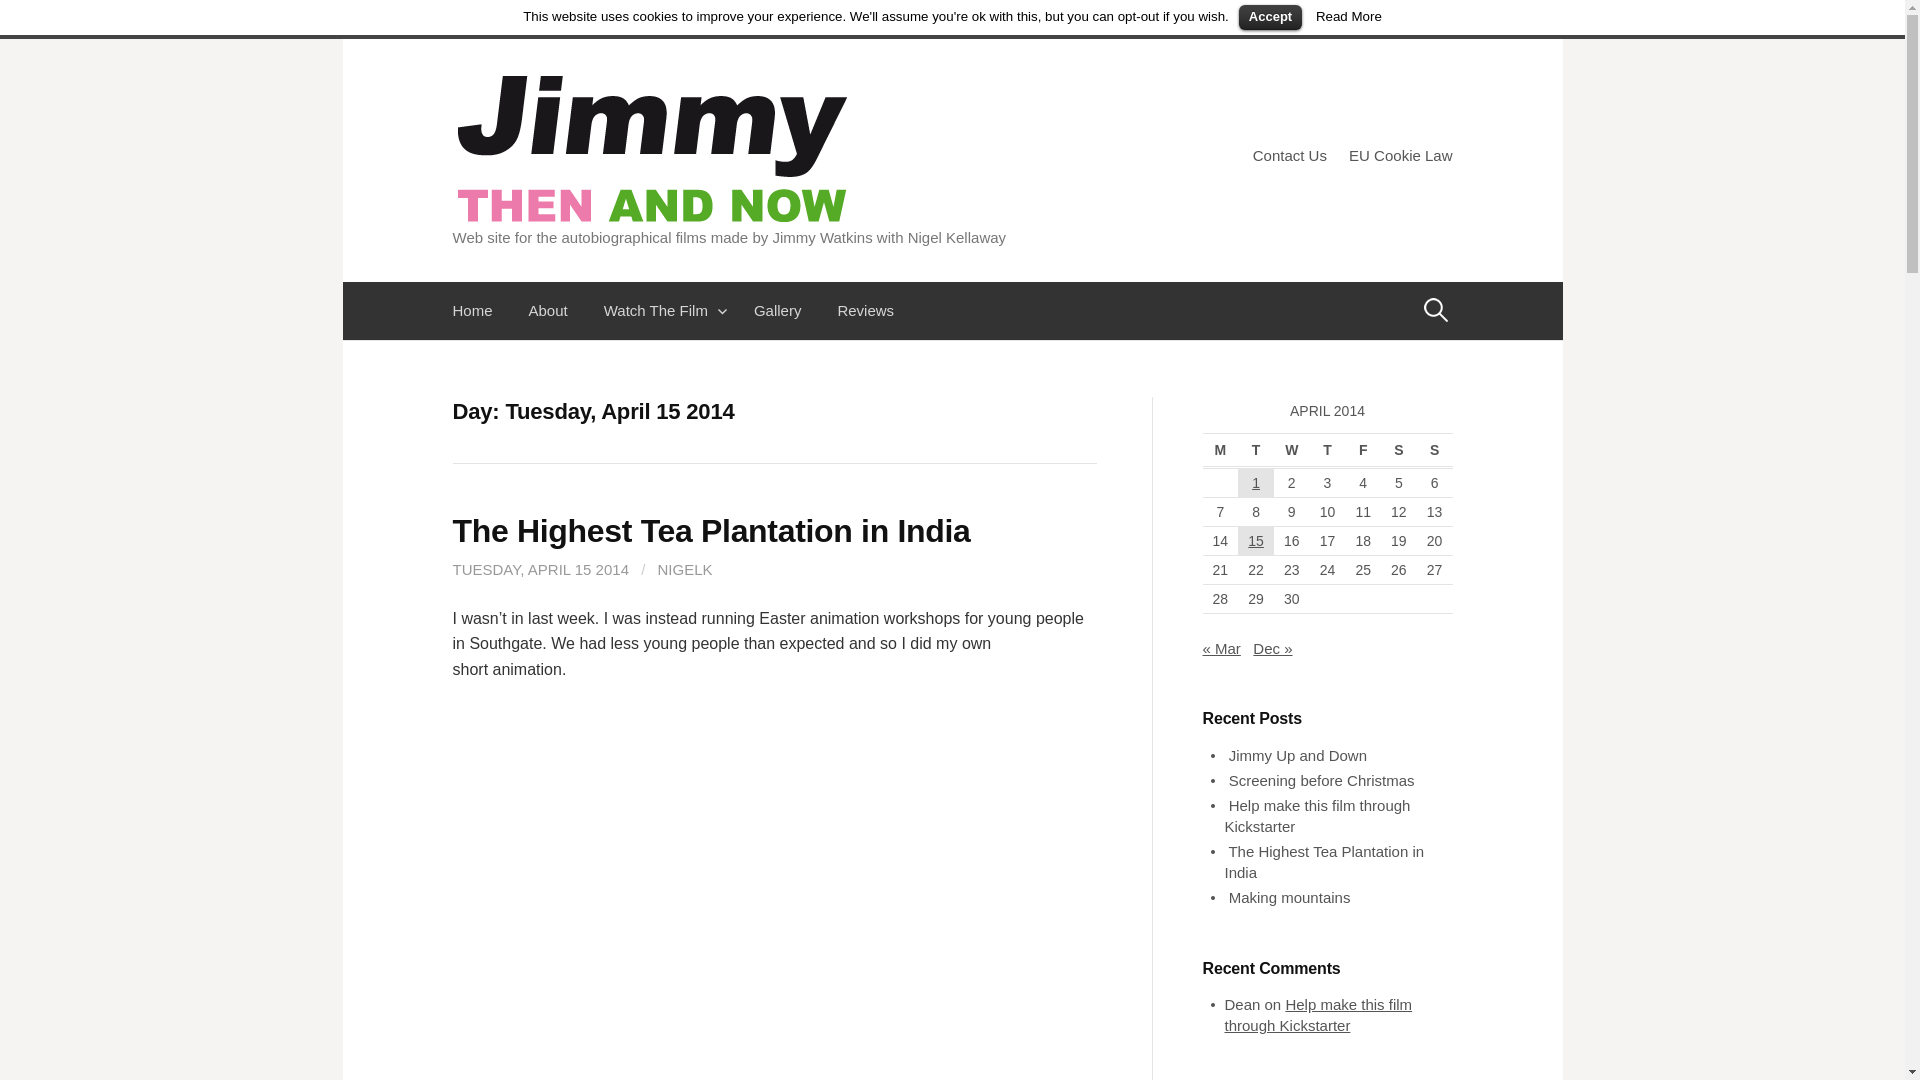 The width and height of the screenshot is (1920, 1080). Describe the element at coordinates (685, 568) in the screenshot. I see `NIGELK` at that location.